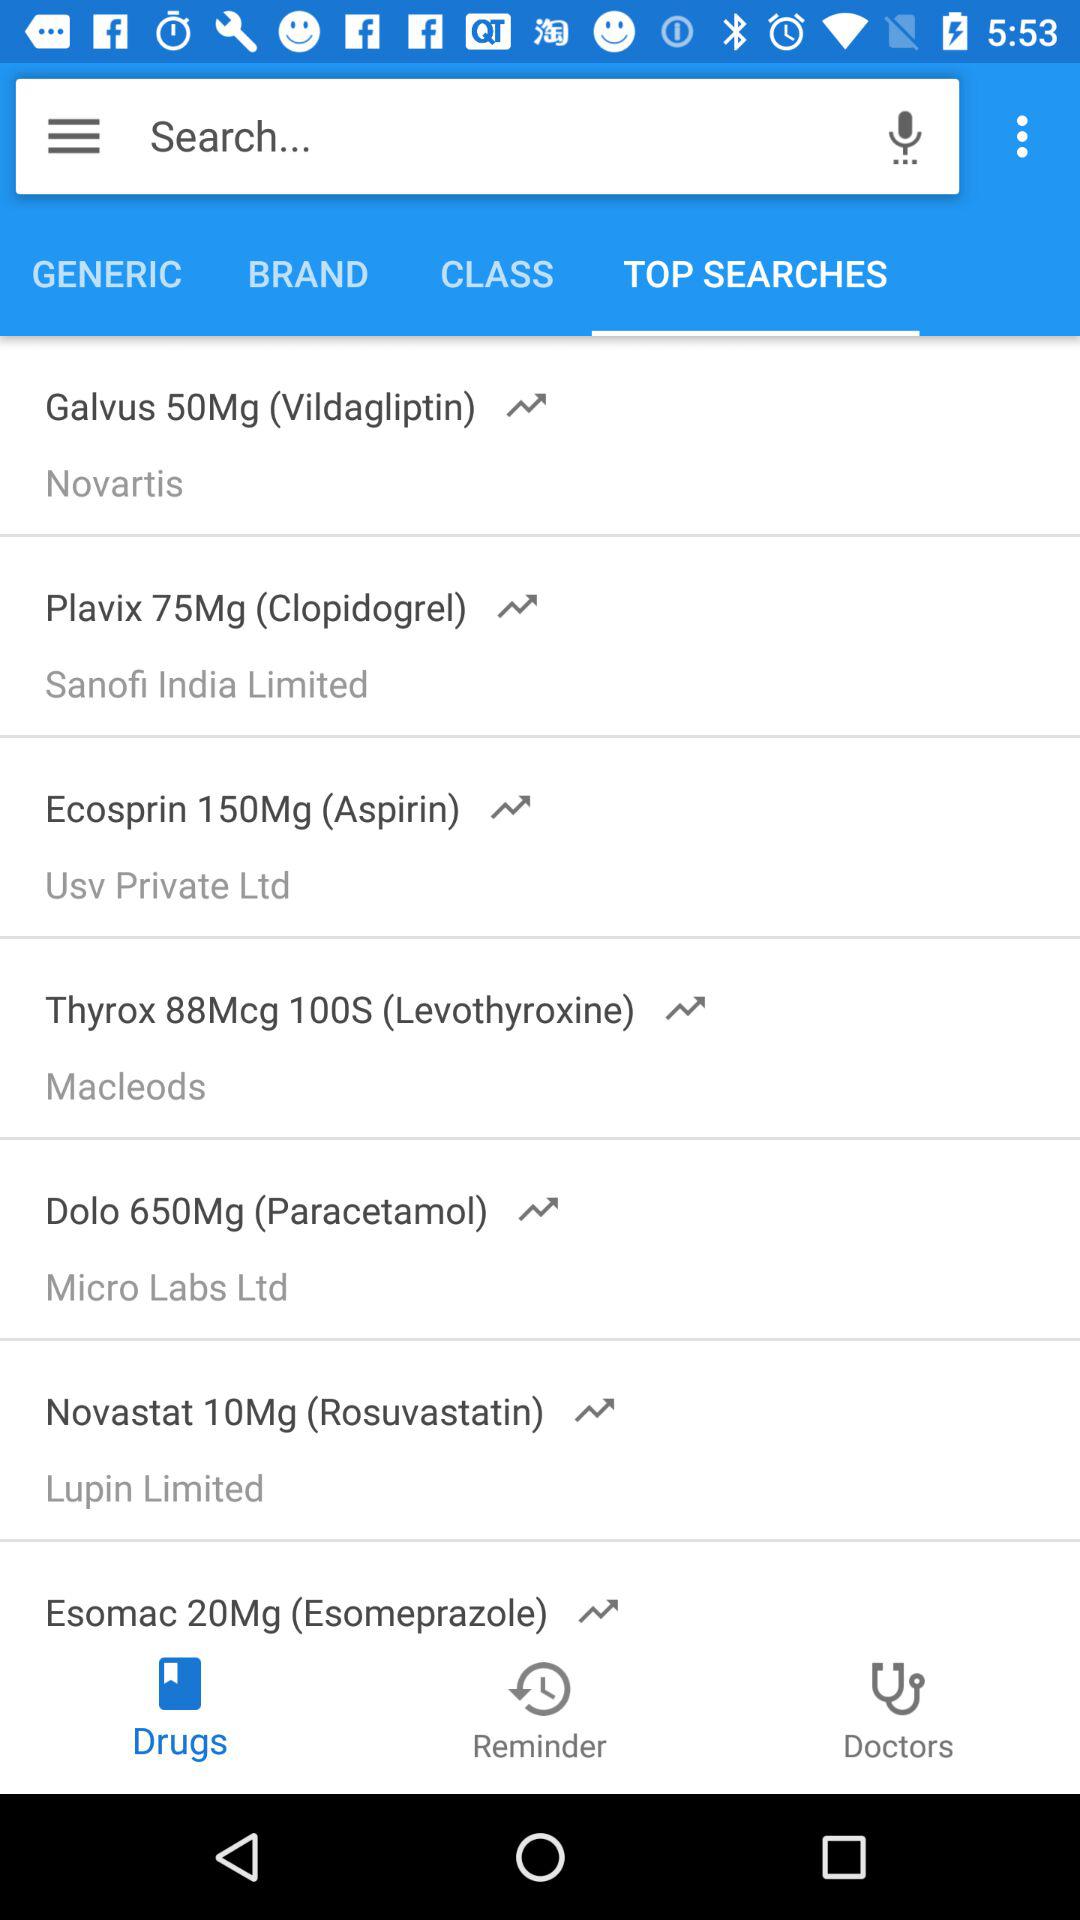  Describe the element at coordinates (549, 1494) in the screenshot. I see `jump to the lupin limited` at that location.